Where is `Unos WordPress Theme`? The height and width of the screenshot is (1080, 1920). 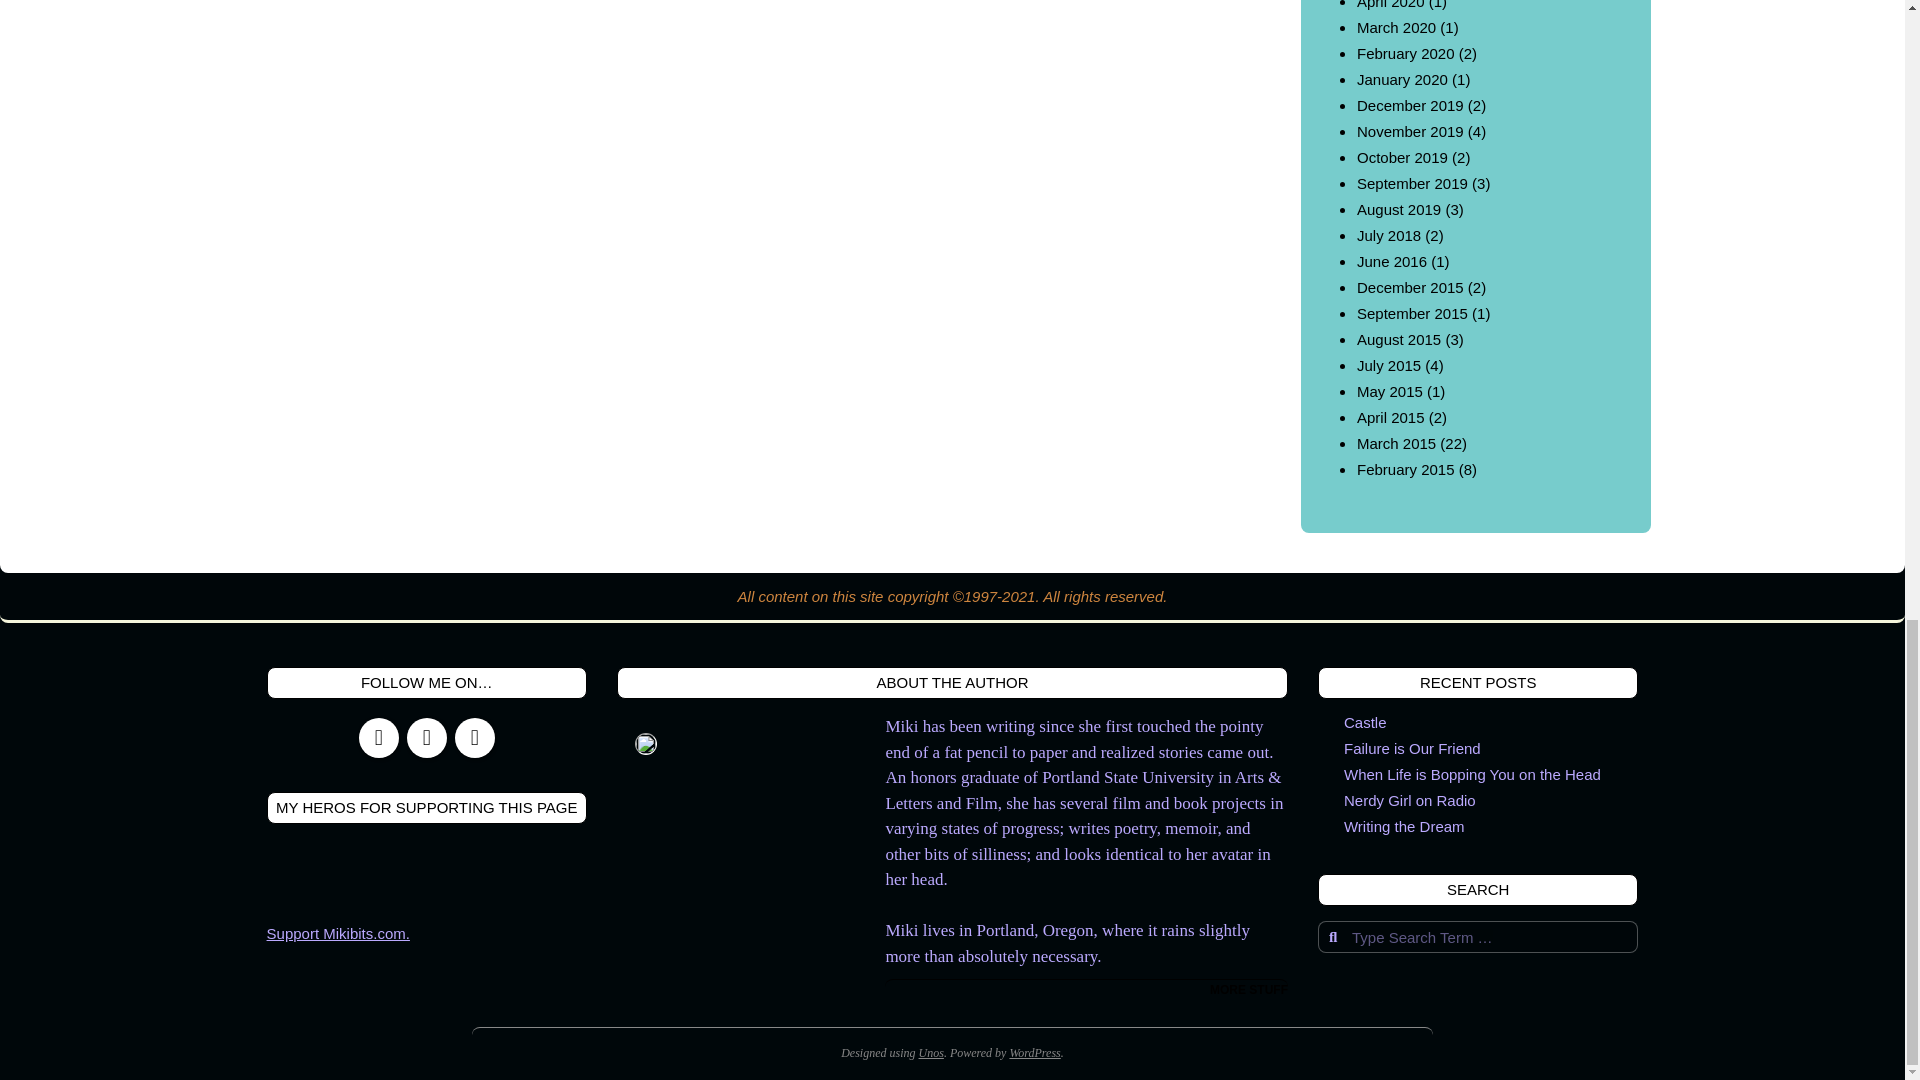
Unos WordPress Theme is located at coordinates (932, 1052).